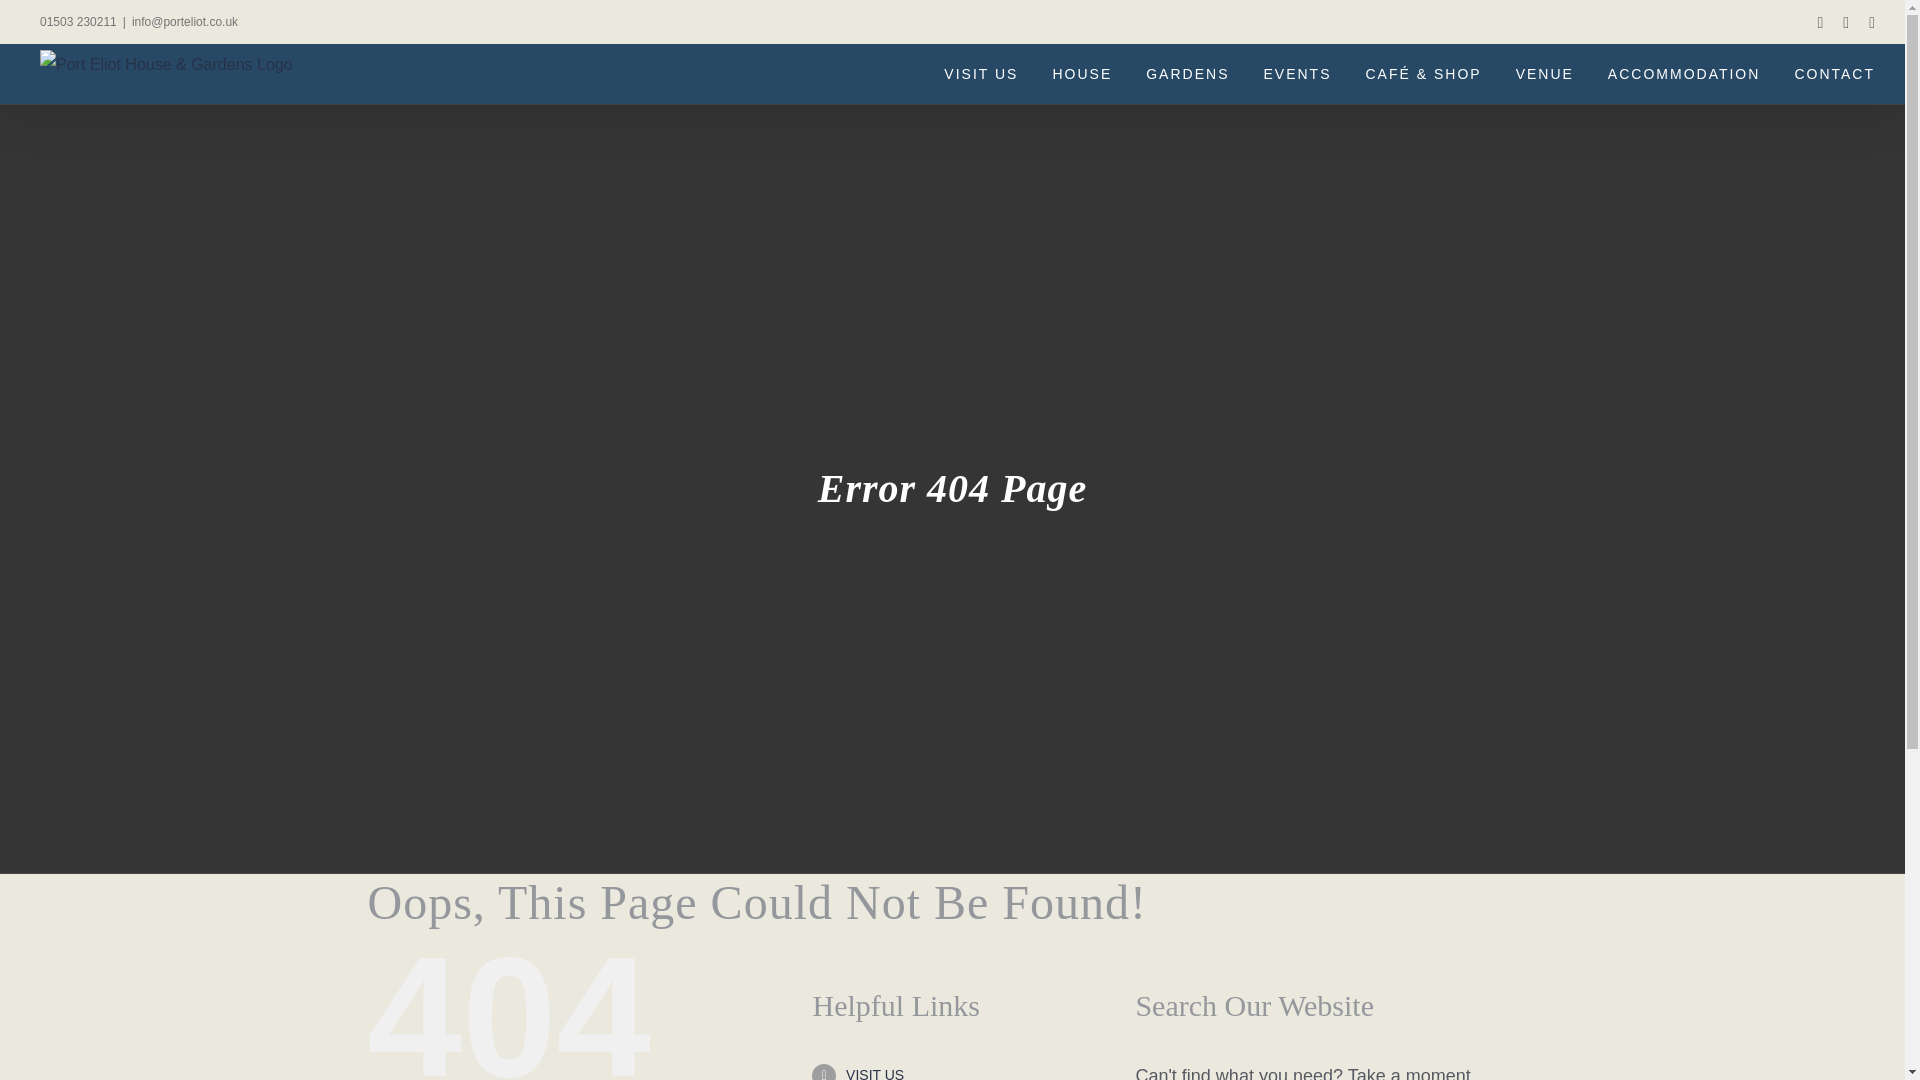  I want to click on VISIT US, so click(875, 1074).